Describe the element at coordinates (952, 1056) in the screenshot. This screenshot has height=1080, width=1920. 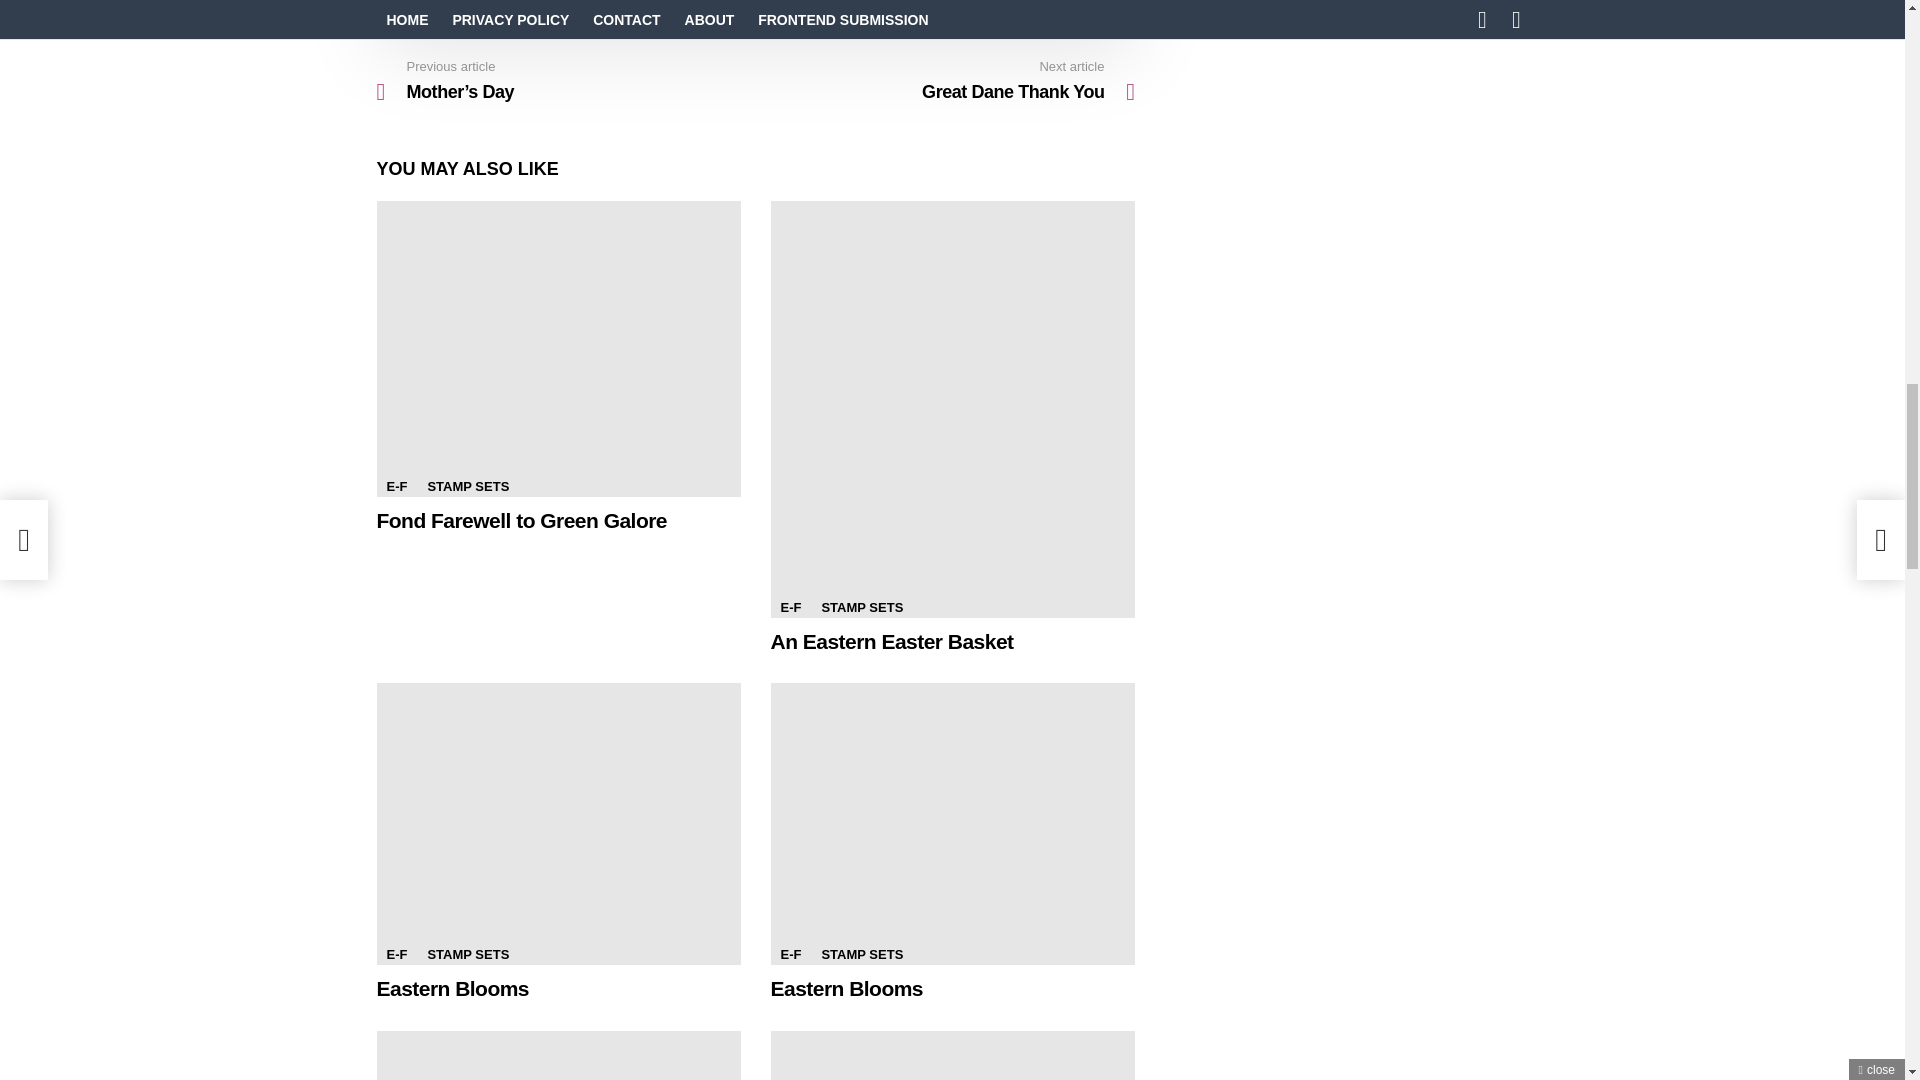
I see `SASC26EasternBlooms01skdeleeuw` at that location.